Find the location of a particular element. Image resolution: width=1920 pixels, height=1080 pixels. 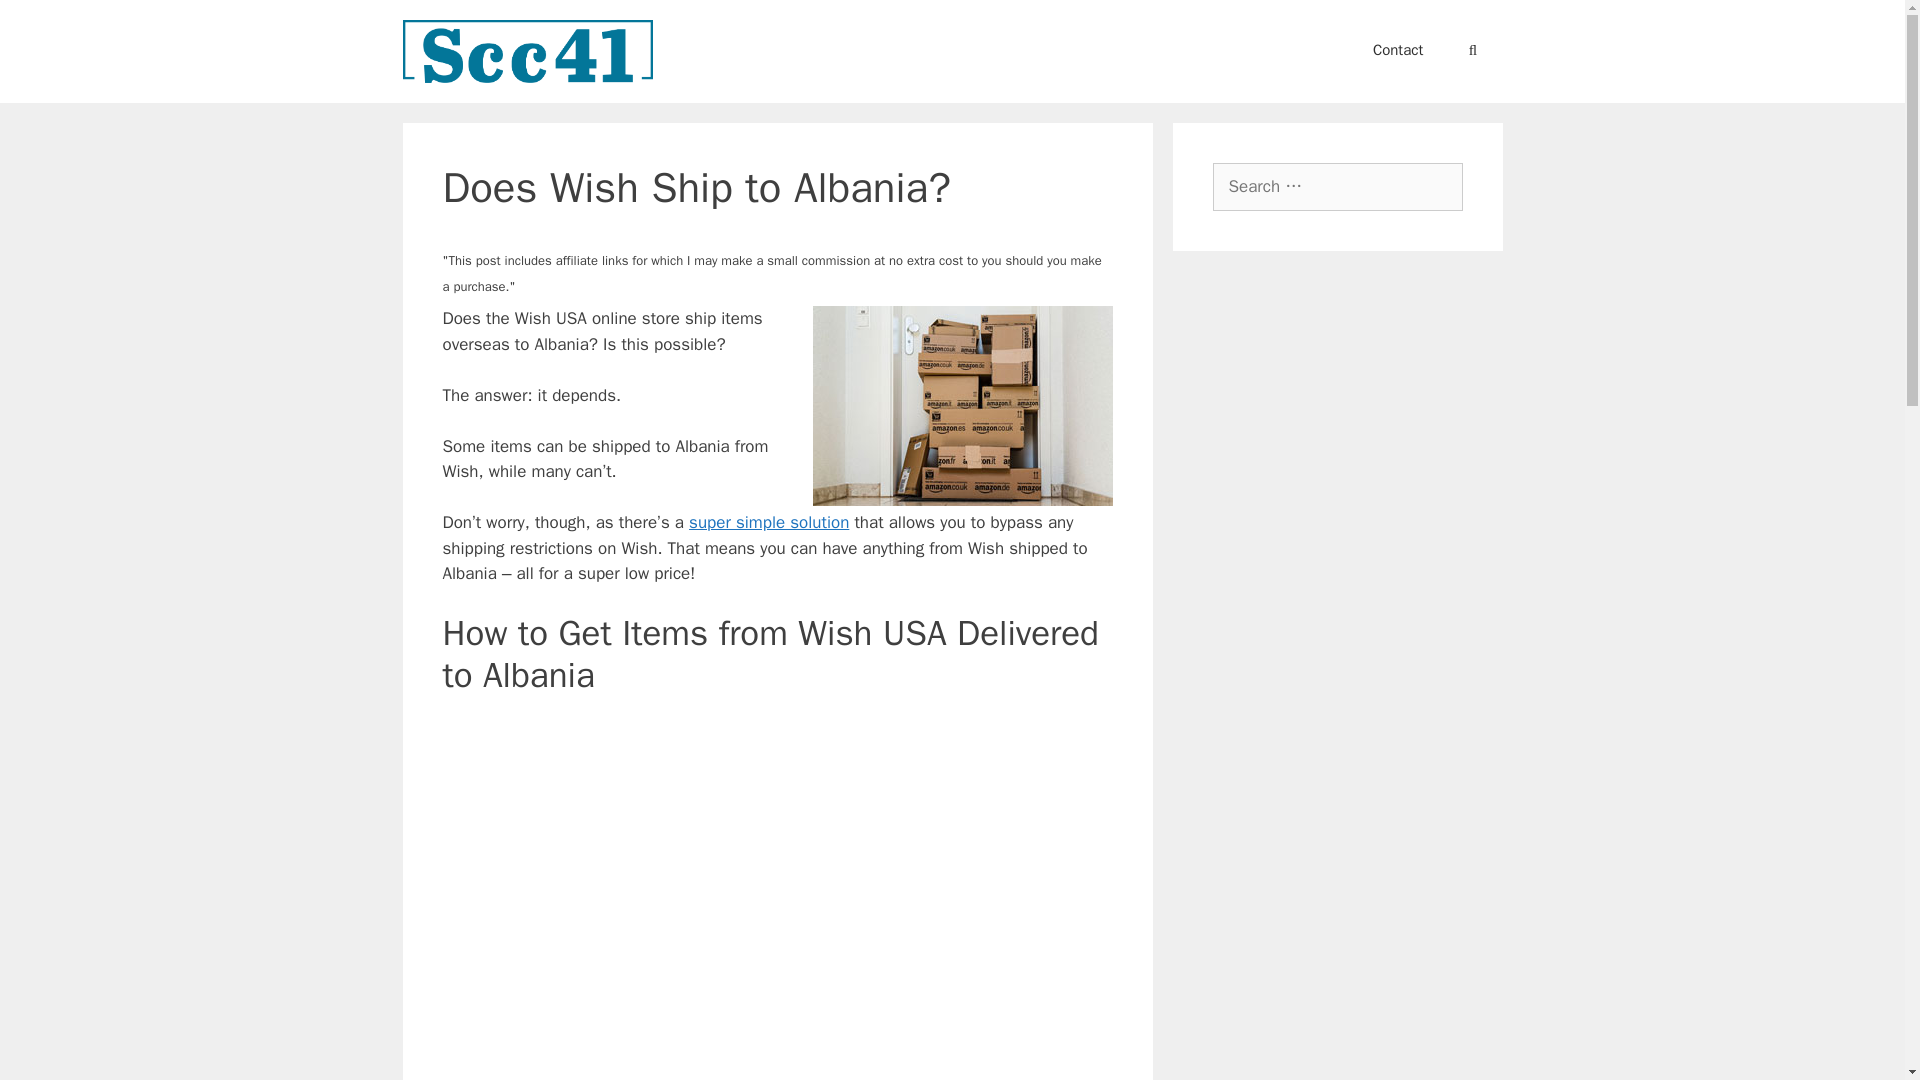

Search is located at coordinates (44, 21).